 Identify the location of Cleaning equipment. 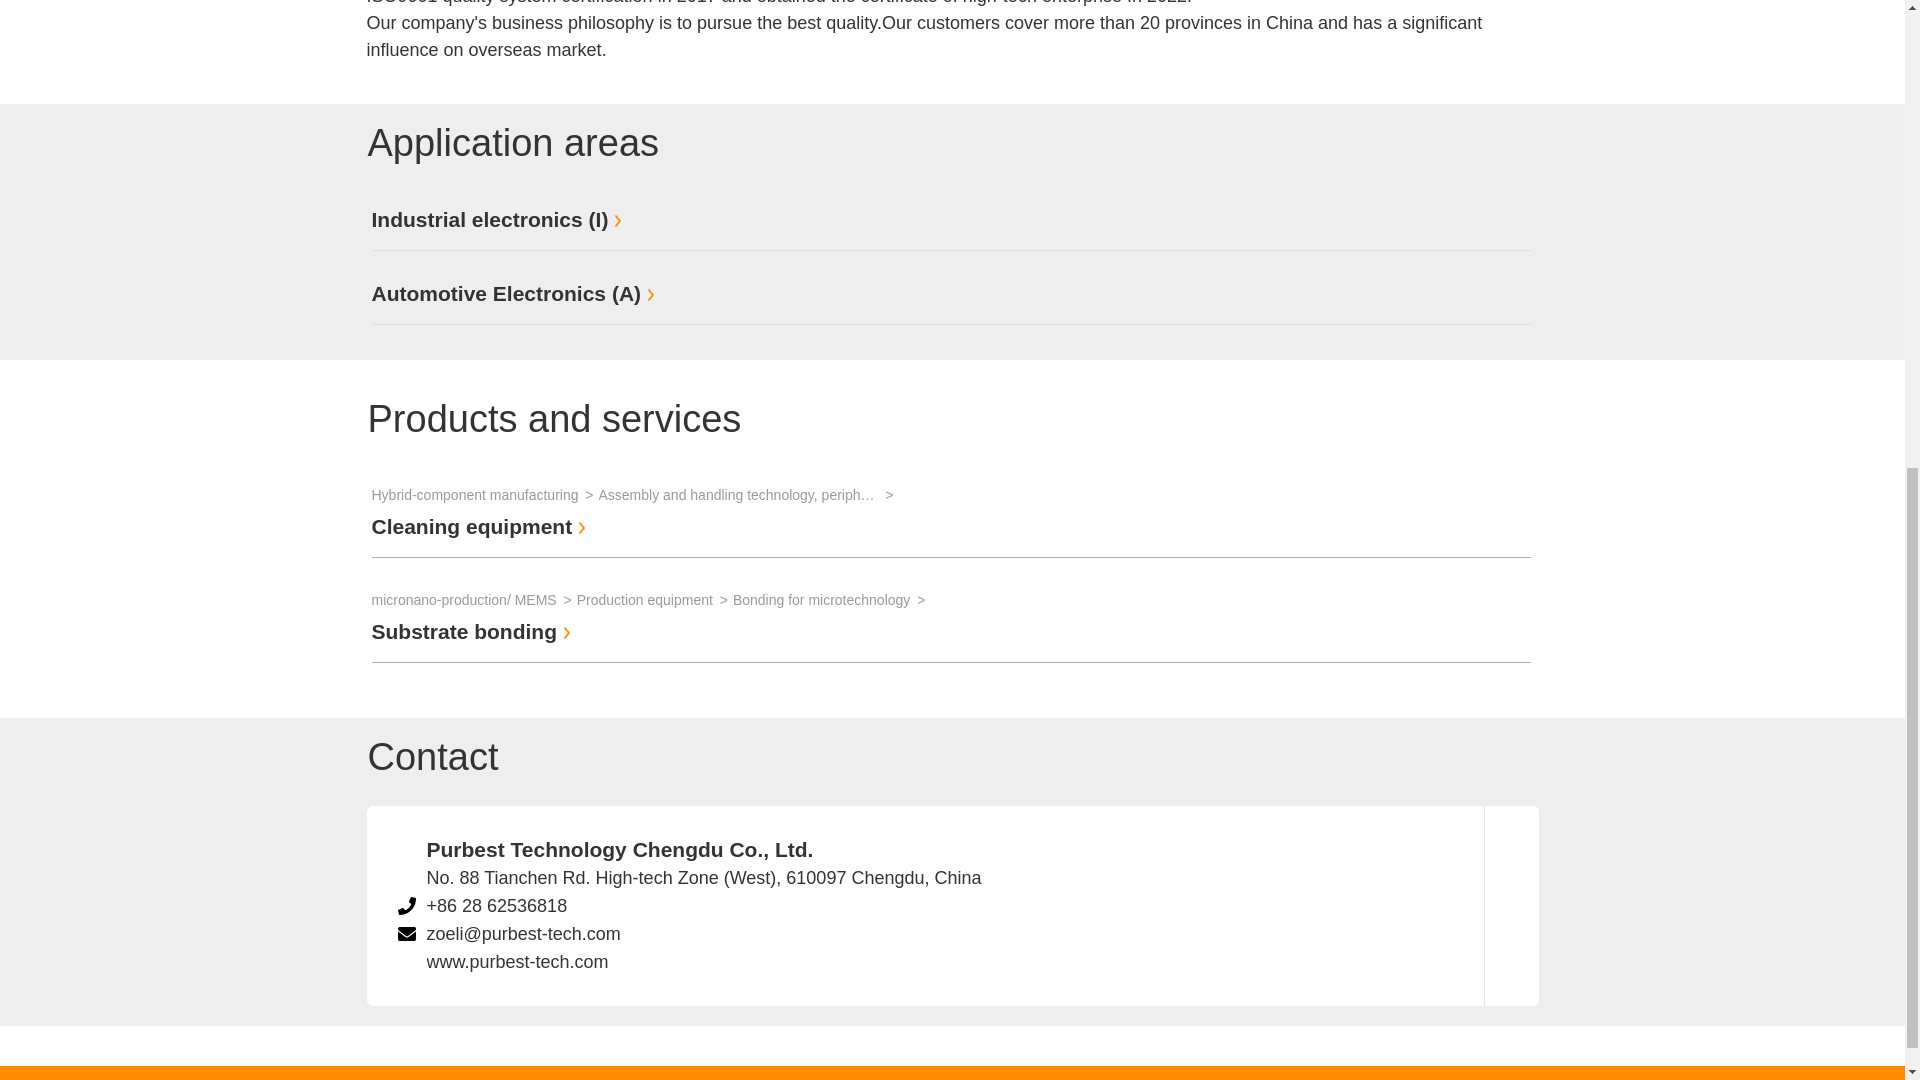
(482, 526).